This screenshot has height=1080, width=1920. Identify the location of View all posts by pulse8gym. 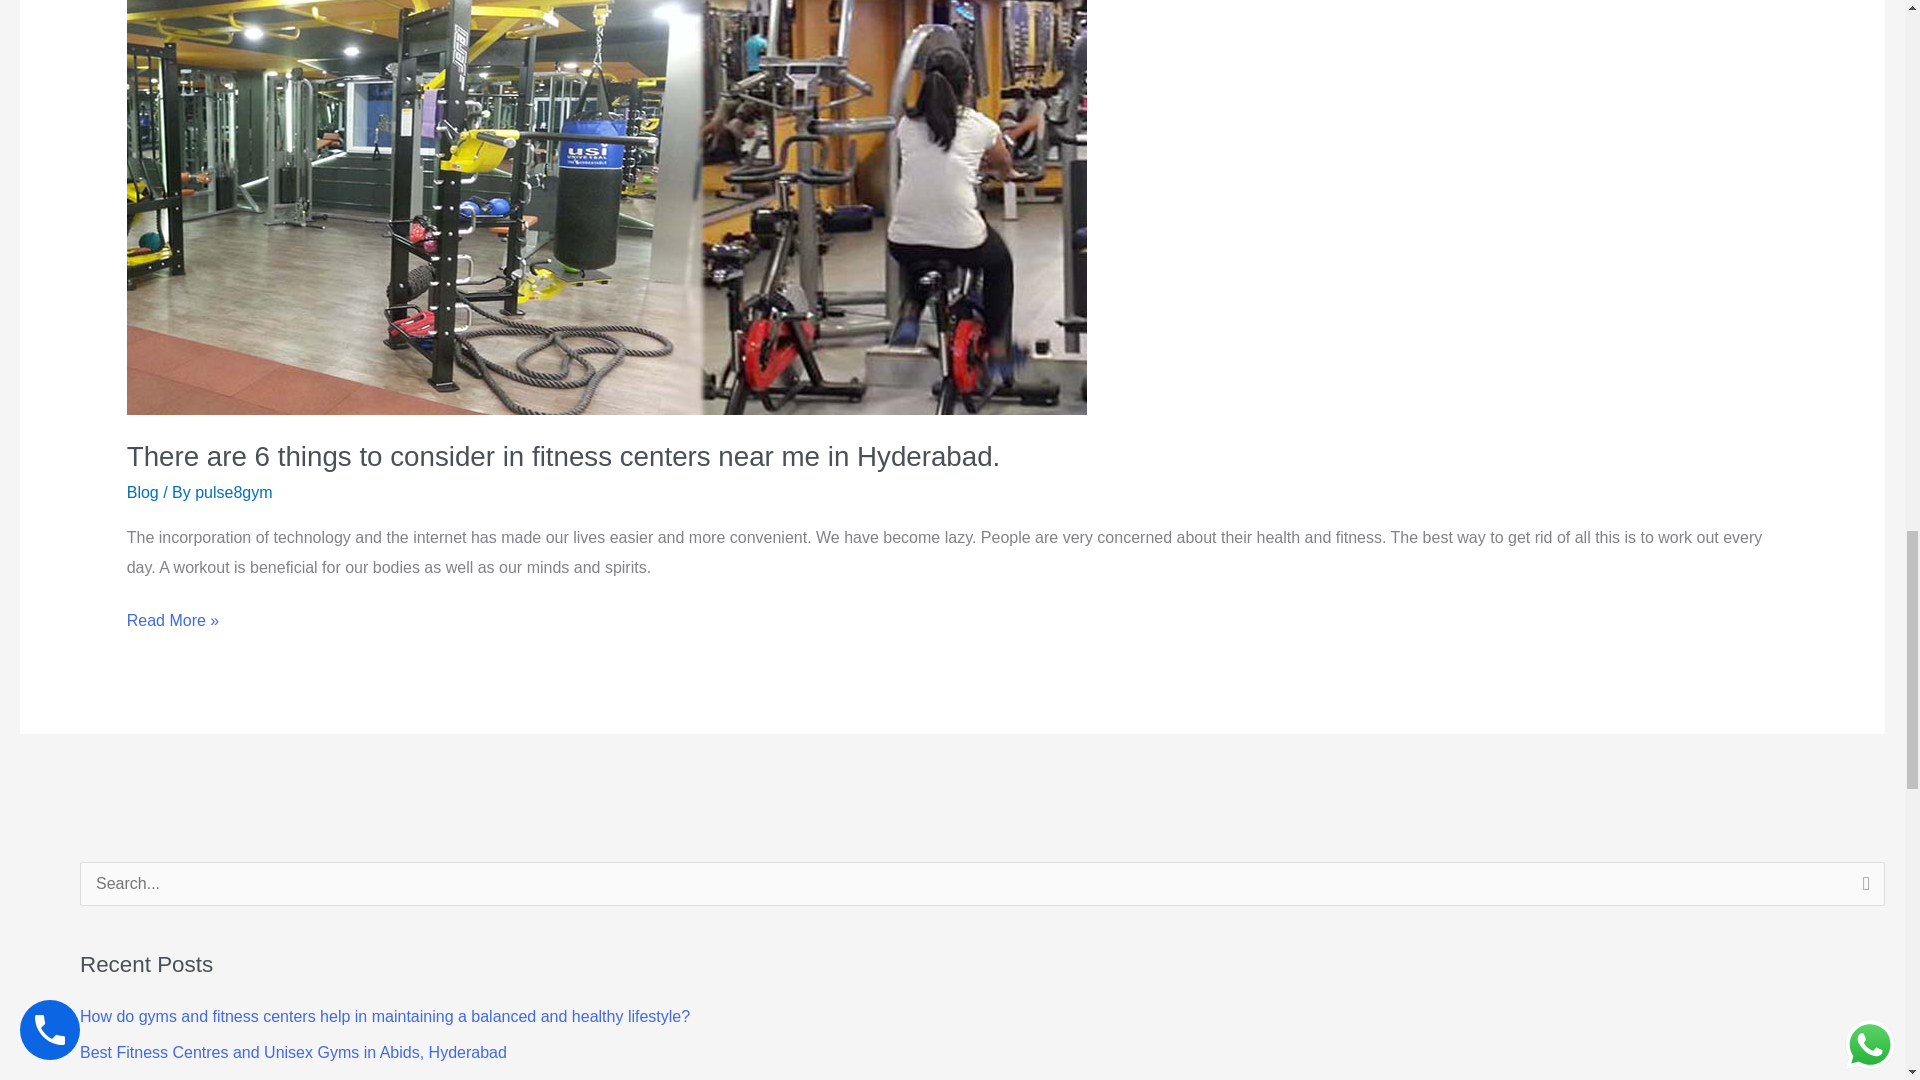
(234, 492).